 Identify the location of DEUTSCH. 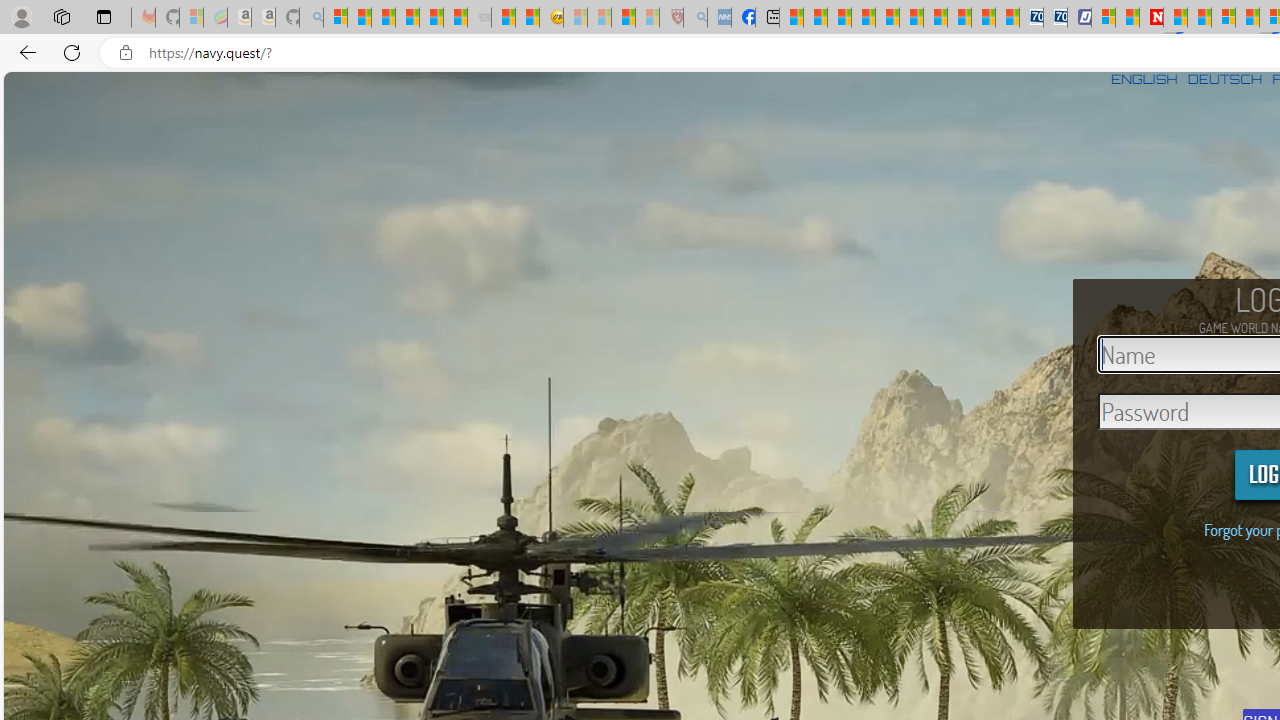
(1224, 79).